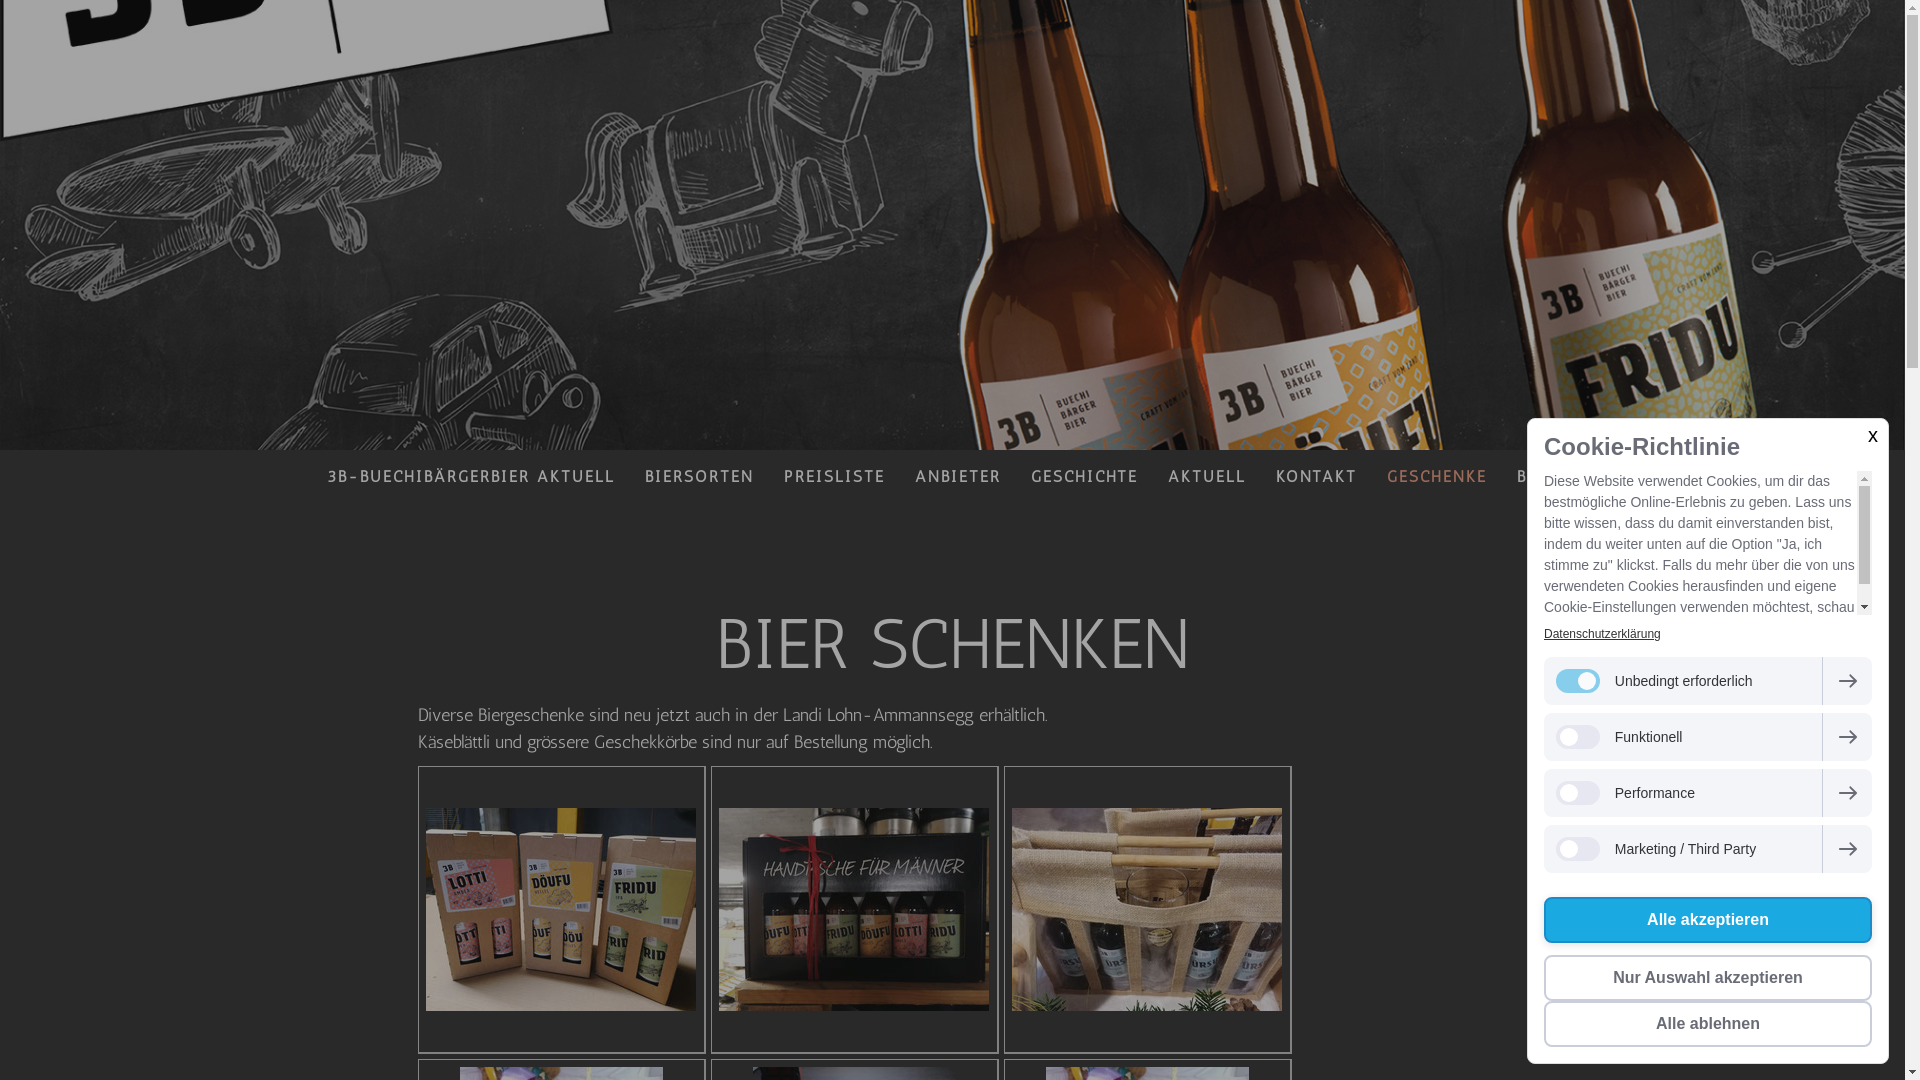  Describe the element at coordinates (1084, 476) in the screenshot. I see `GESCHICHTE` at that location.